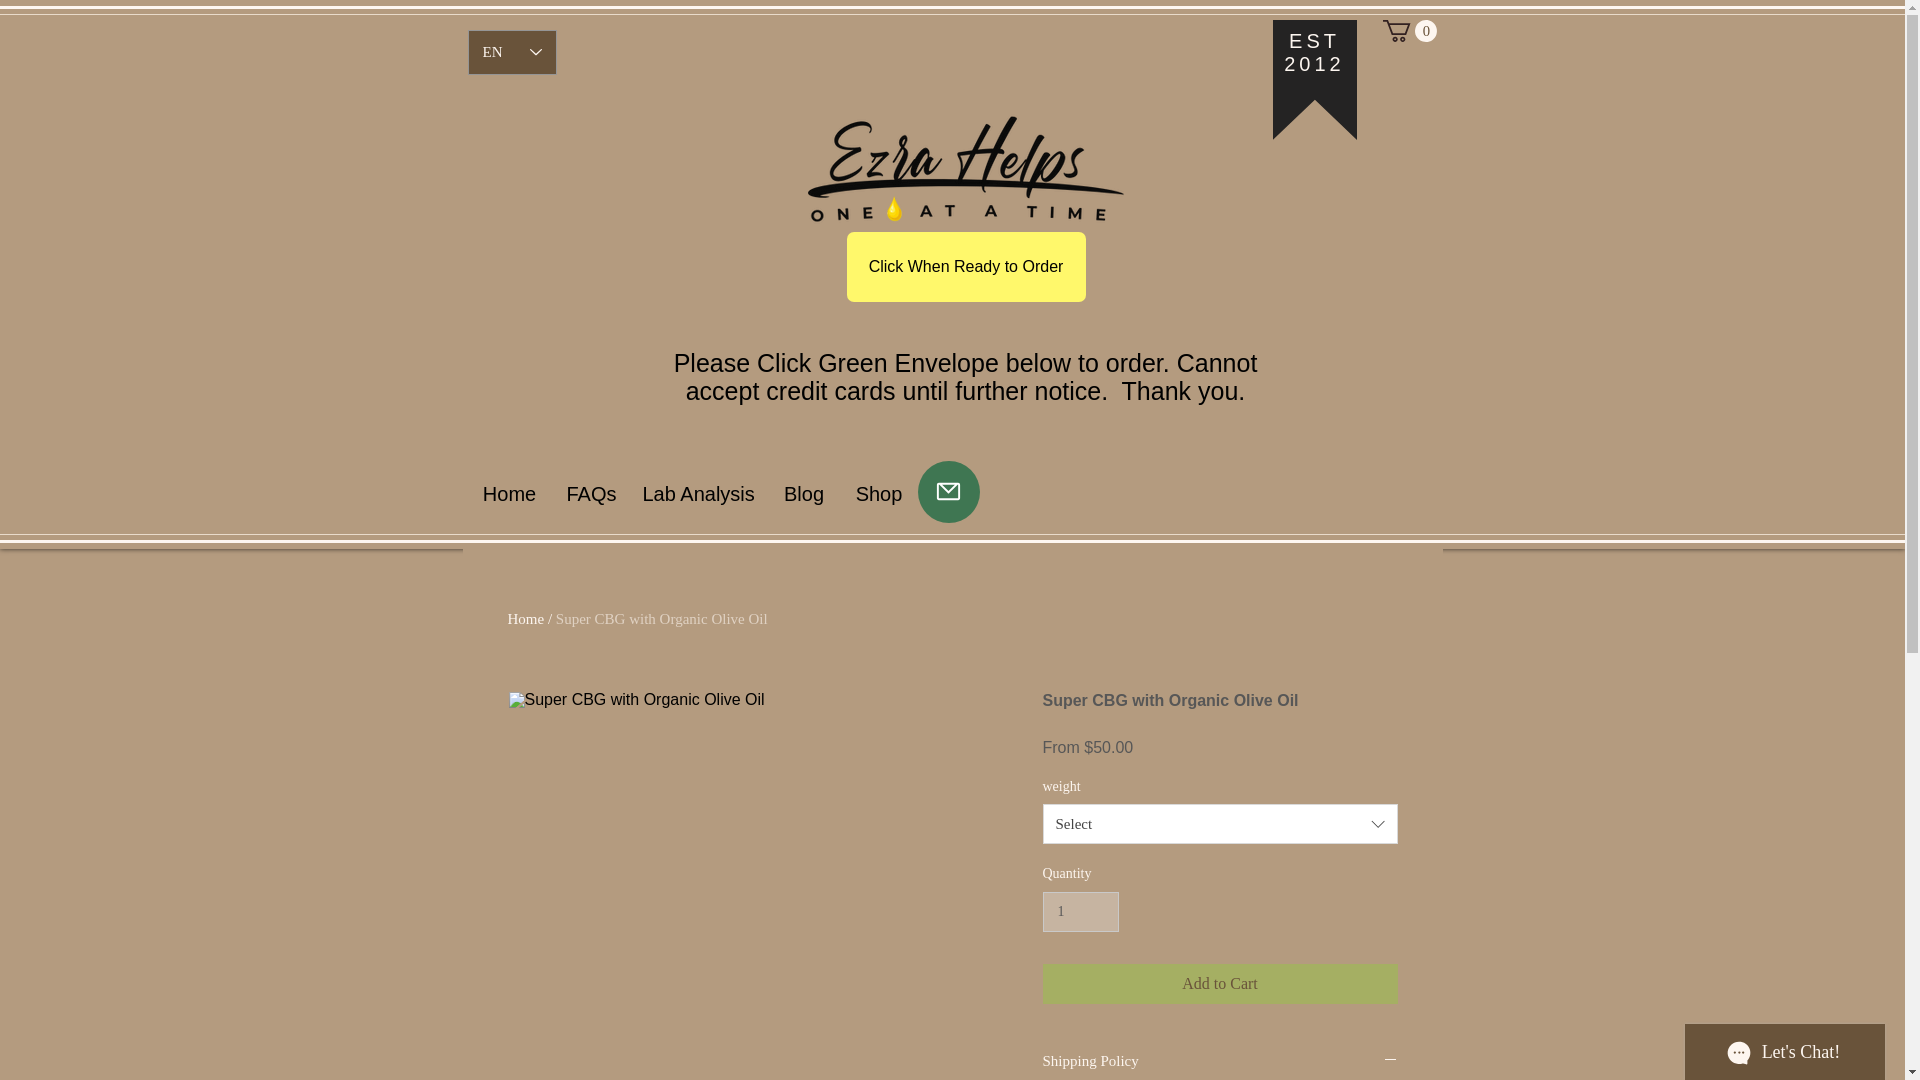  Describe the element at coordinates (804, 492) in the screenshot. I see `Blog` at that location.